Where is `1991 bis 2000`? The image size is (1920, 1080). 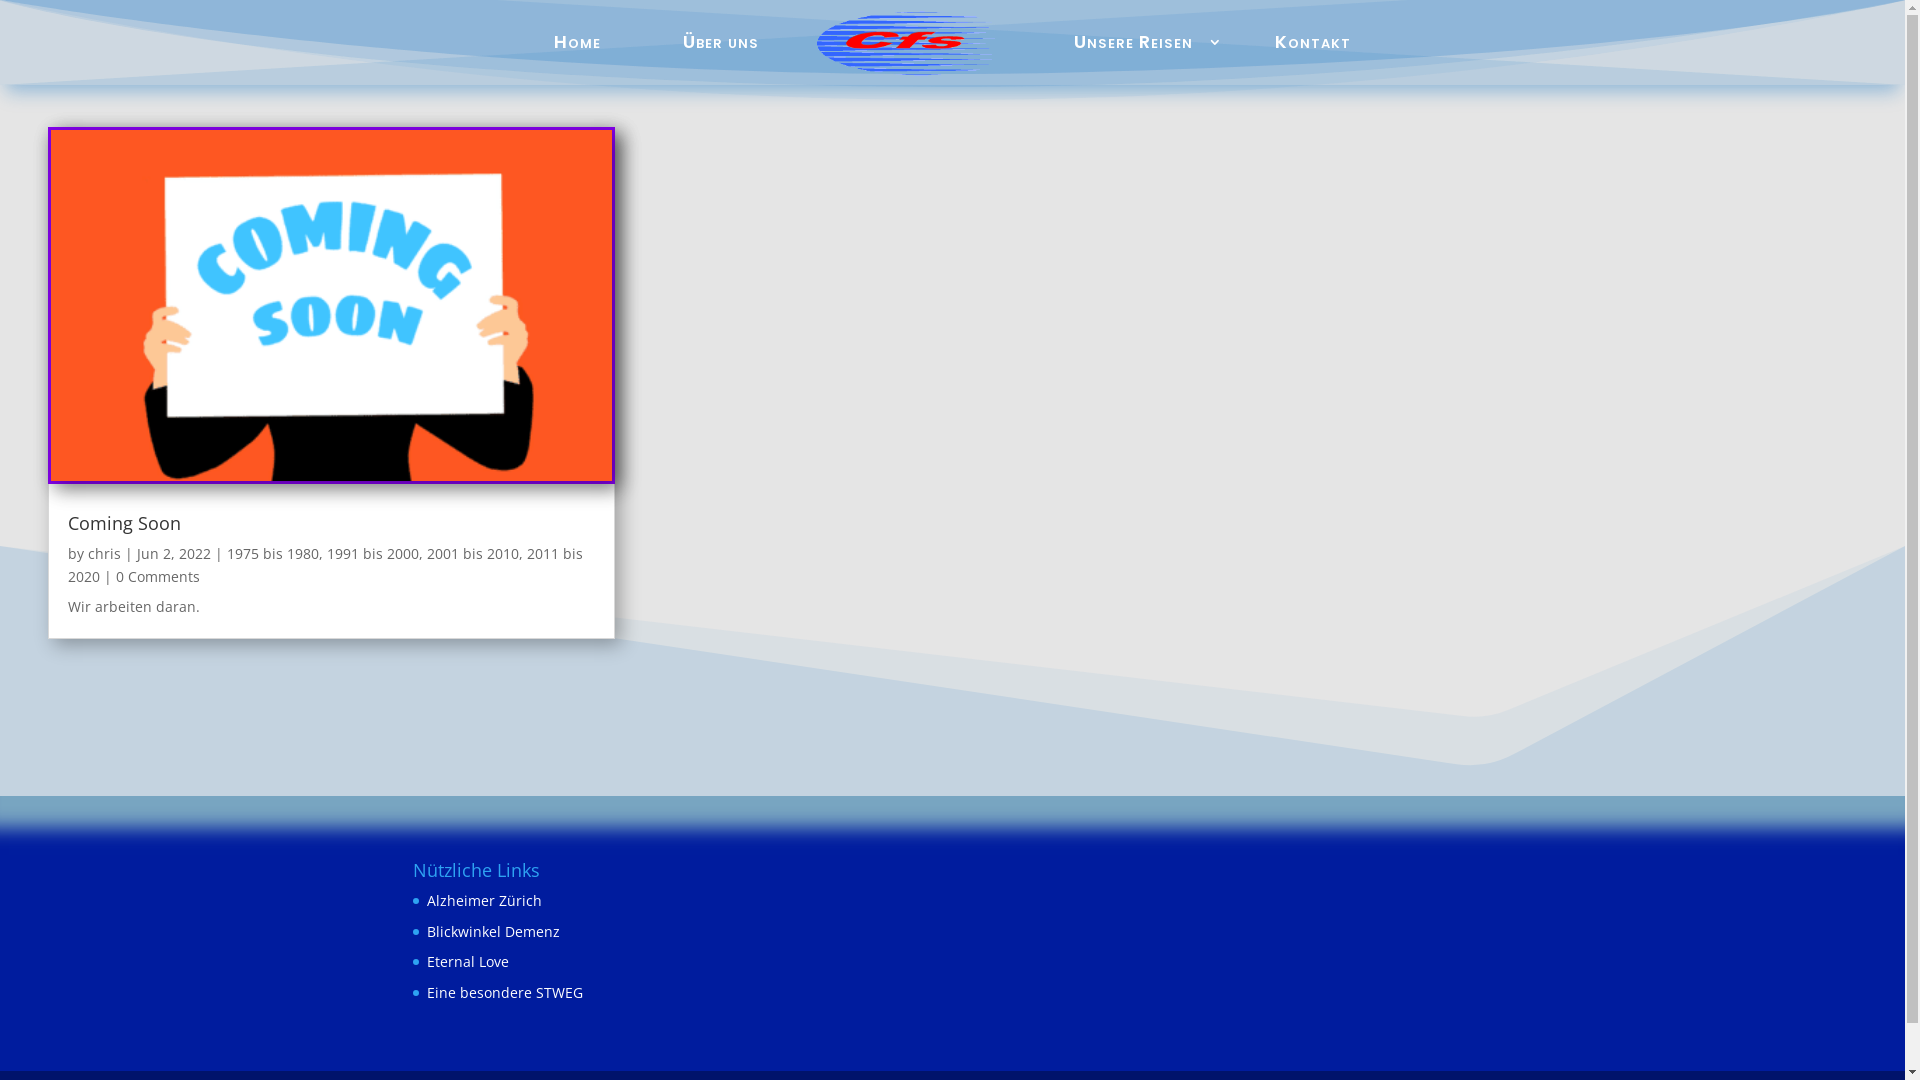
1991 bis 2000 is located at coordinates (373, 554).